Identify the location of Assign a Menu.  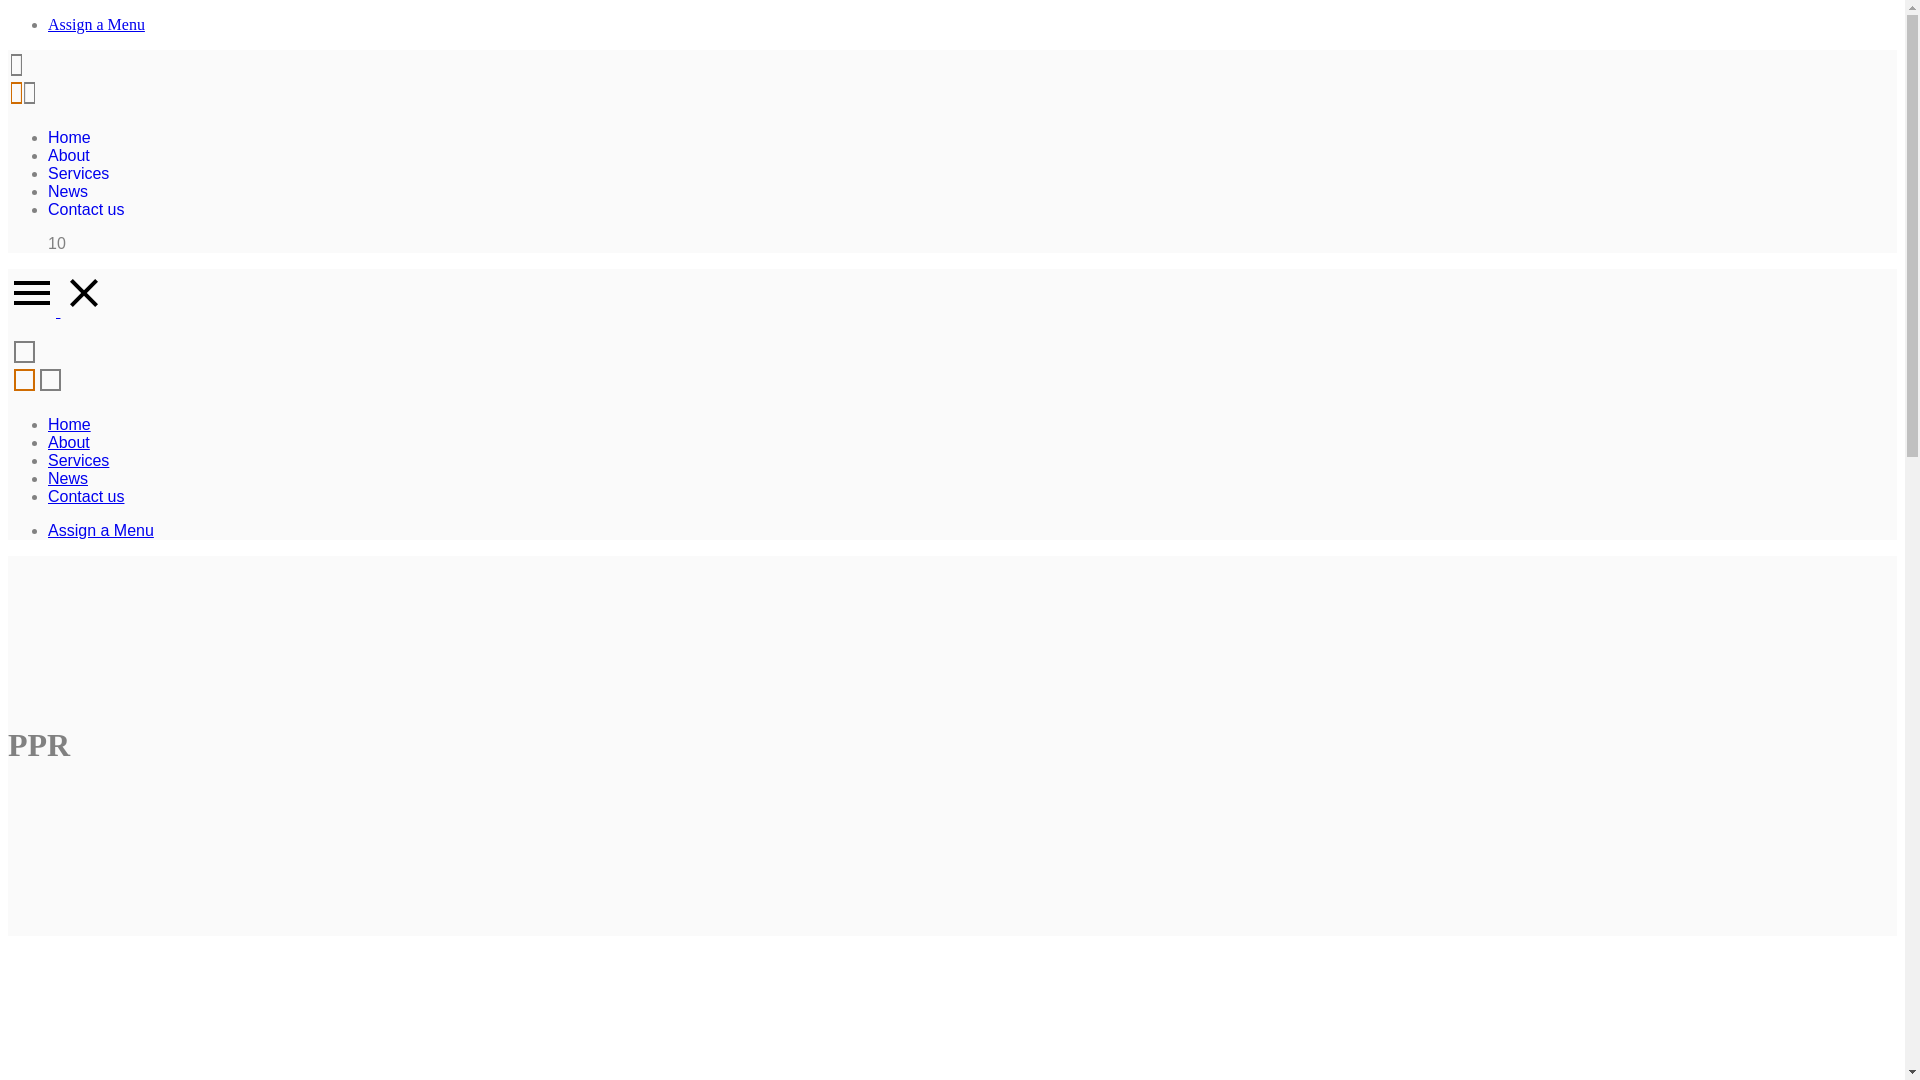
(101, 530).